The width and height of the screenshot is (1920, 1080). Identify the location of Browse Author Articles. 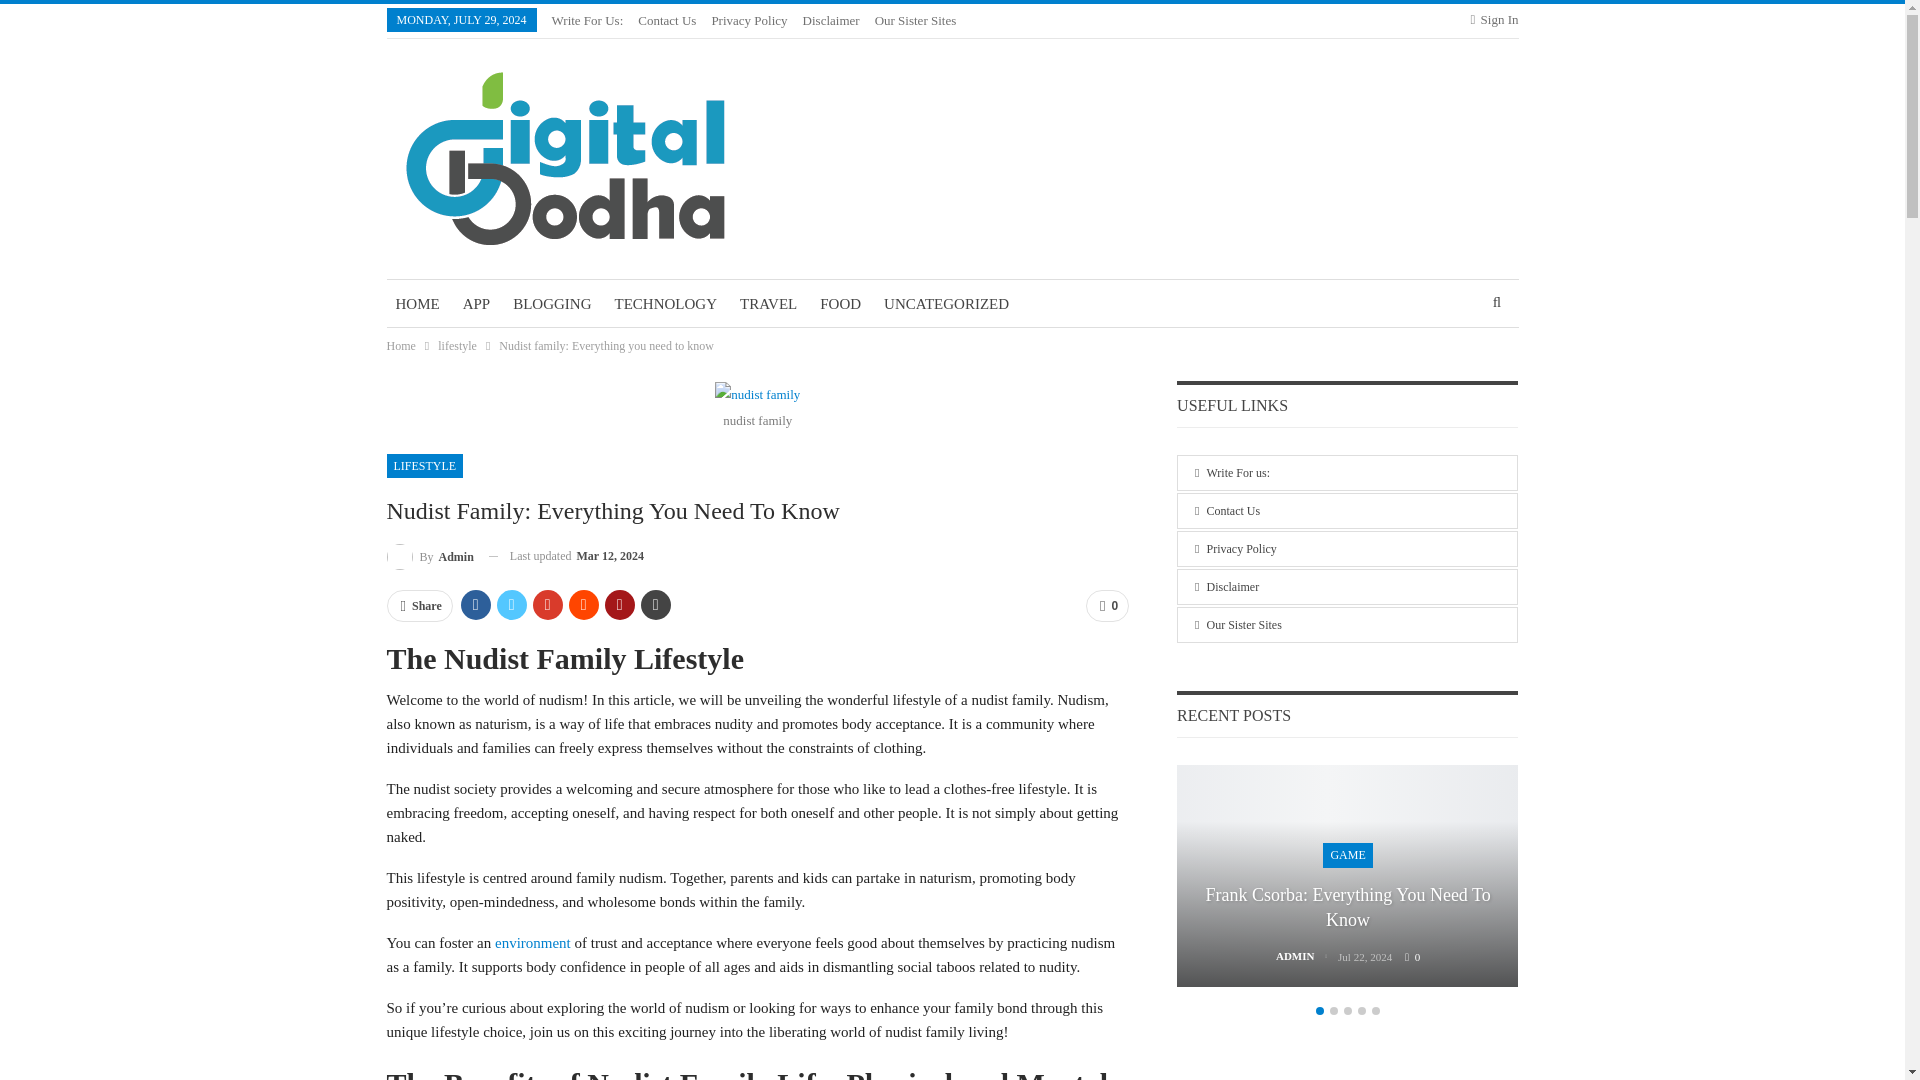
(428, 556).